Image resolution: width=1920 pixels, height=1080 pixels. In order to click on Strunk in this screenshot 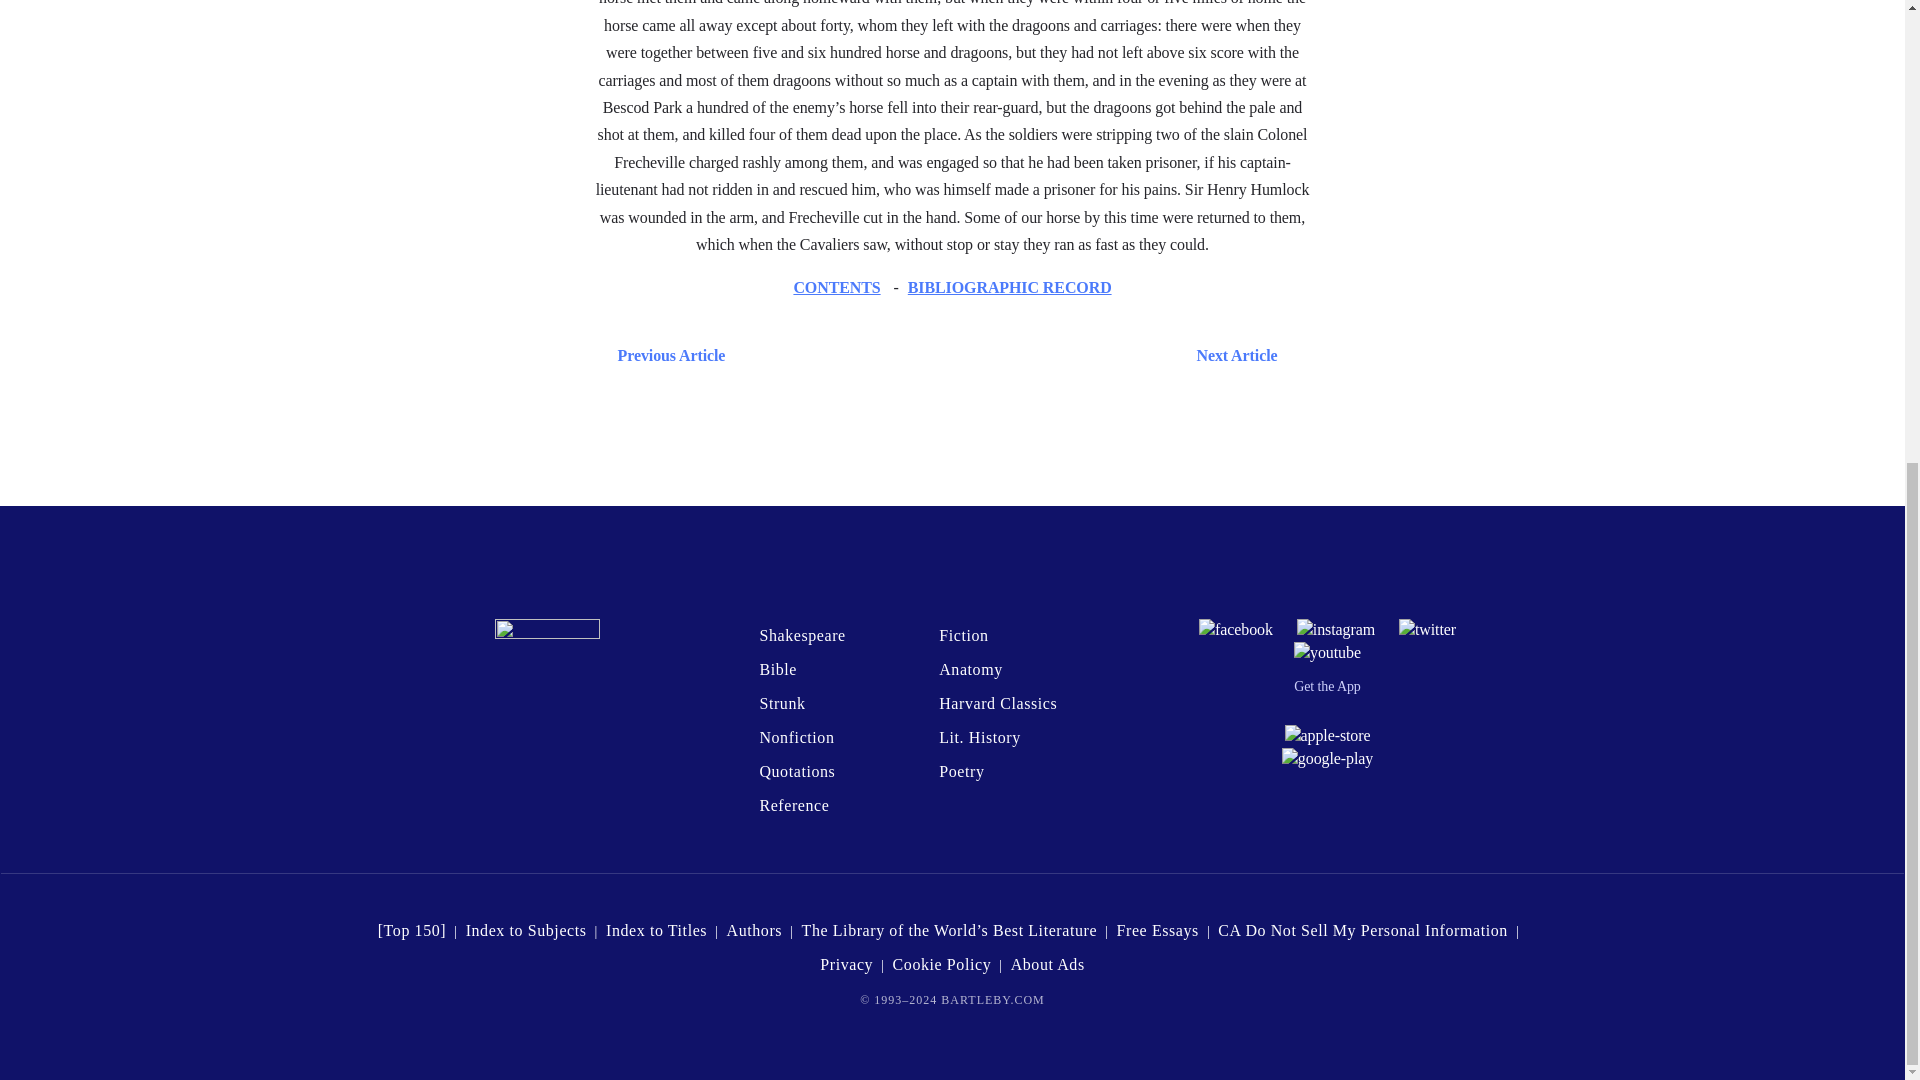, I will do `click(781, 703)`.